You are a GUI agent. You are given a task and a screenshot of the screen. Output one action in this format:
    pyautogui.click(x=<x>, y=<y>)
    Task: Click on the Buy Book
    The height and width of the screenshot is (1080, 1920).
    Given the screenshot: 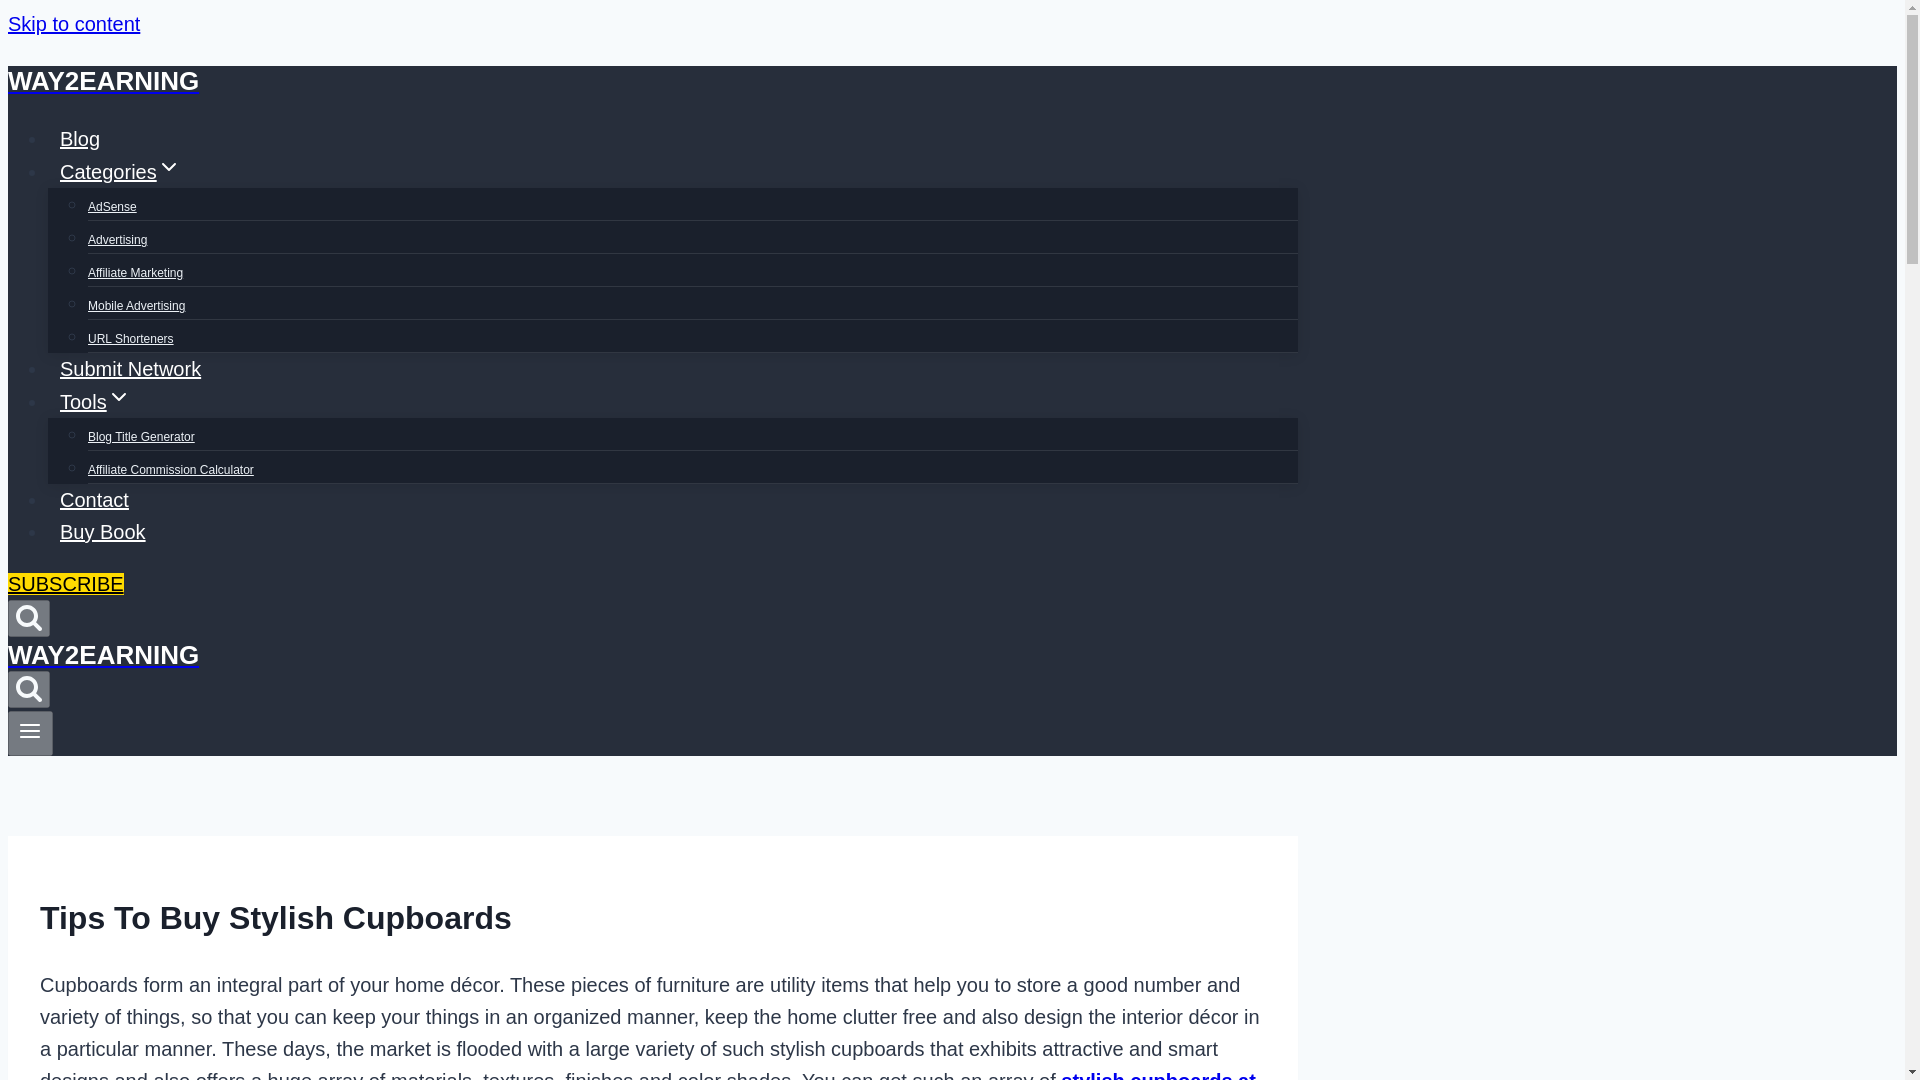 What is the action you would take?
    pyautogui.click(x=102, y=532)
    